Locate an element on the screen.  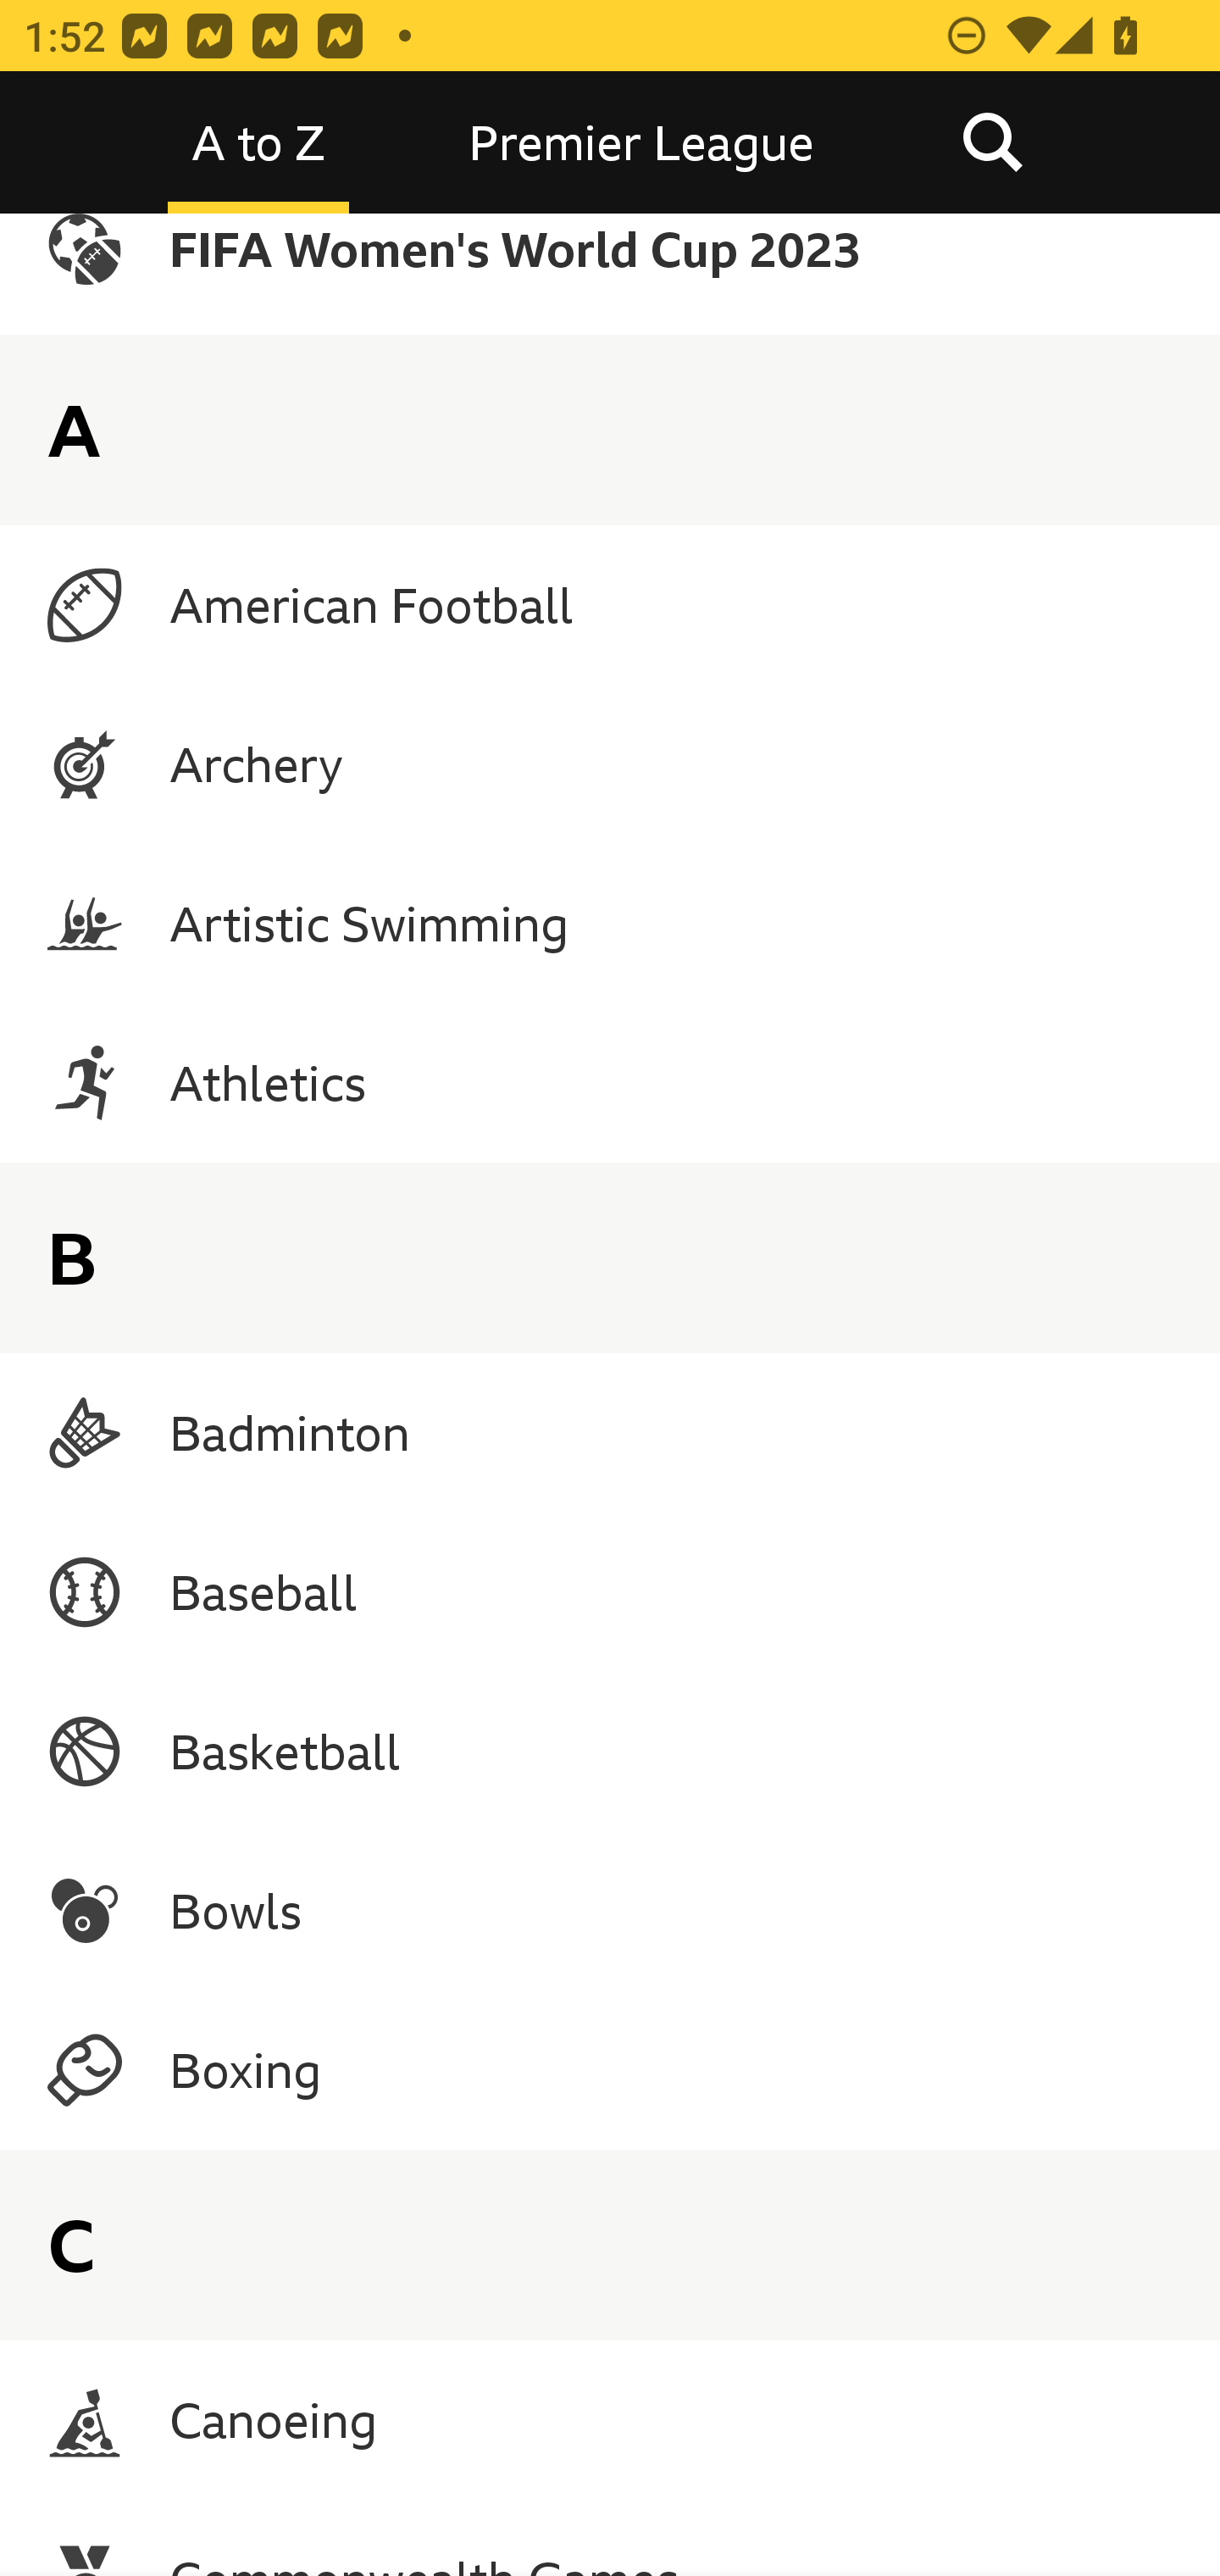
Baseball is located at coordinates (610, 1591).